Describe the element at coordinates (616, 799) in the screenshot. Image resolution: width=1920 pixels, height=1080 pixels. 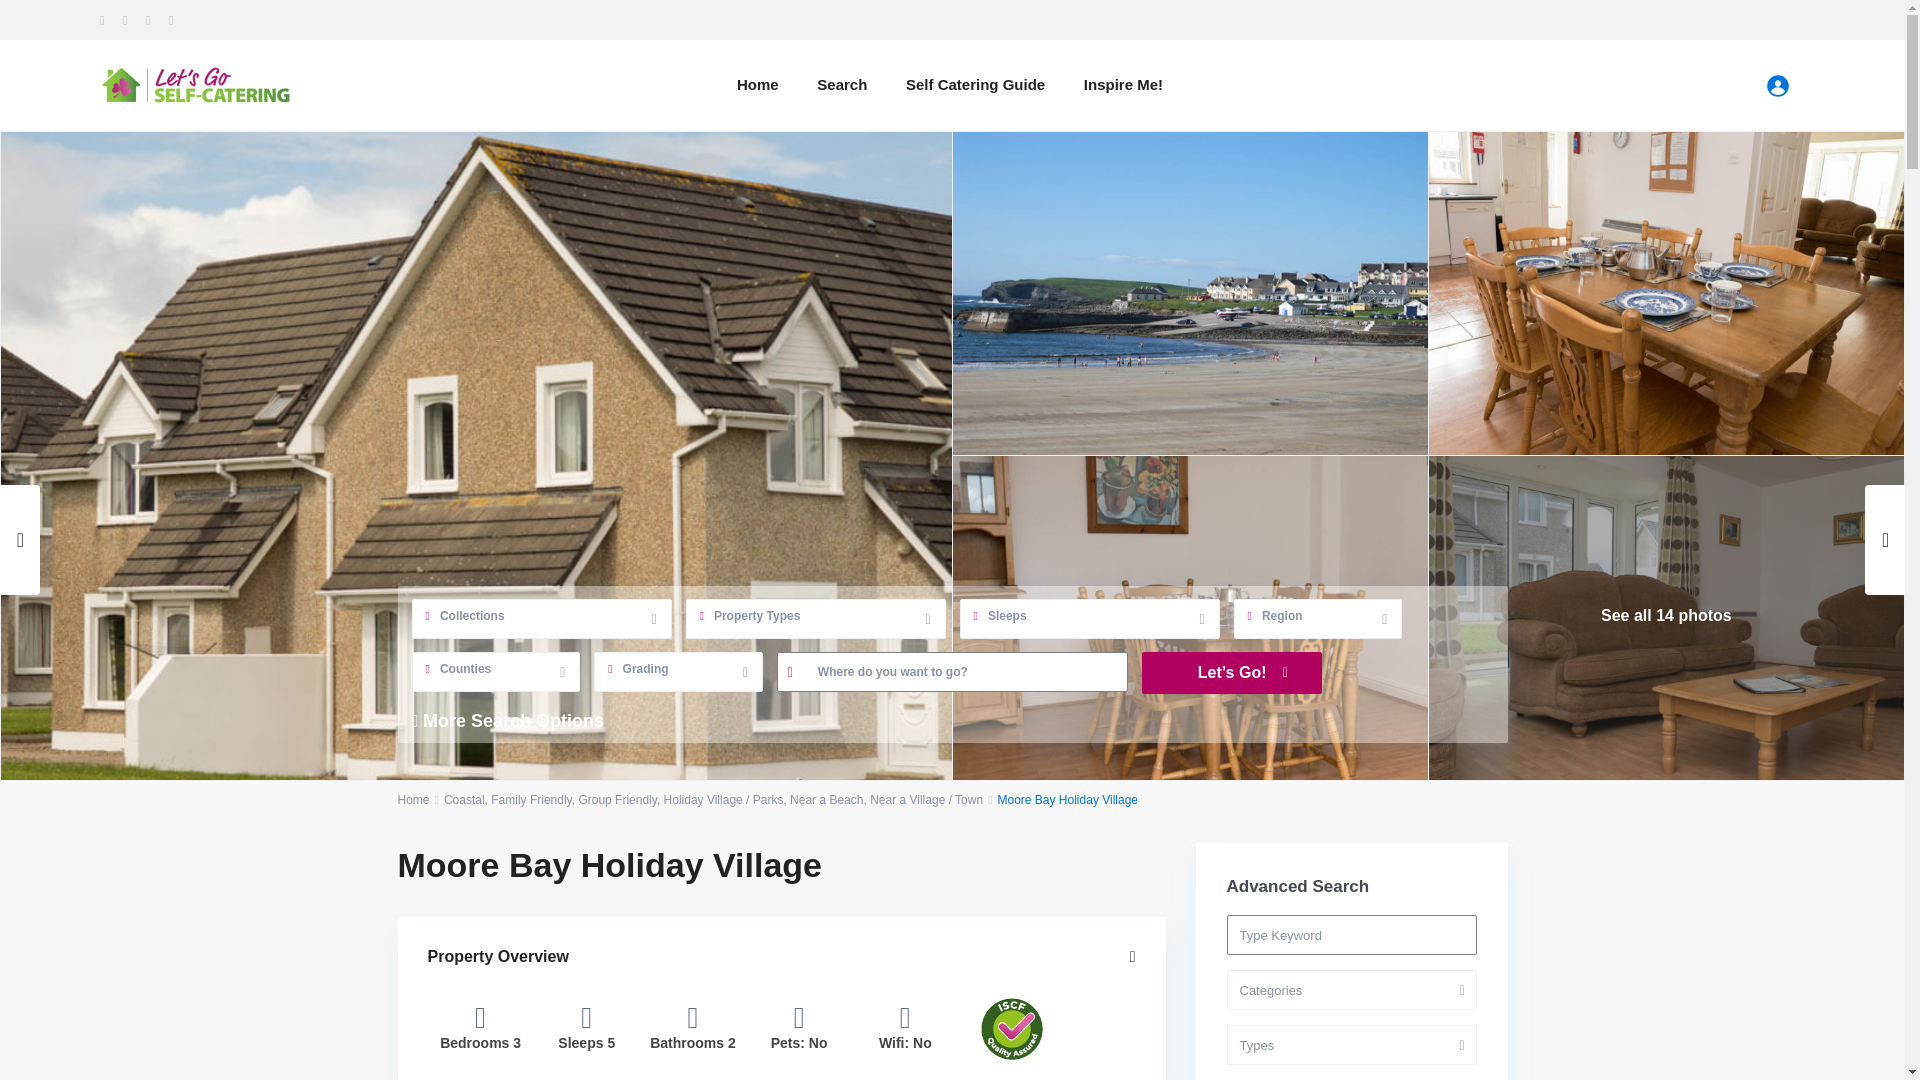
I see `Group Friendly` at that location.